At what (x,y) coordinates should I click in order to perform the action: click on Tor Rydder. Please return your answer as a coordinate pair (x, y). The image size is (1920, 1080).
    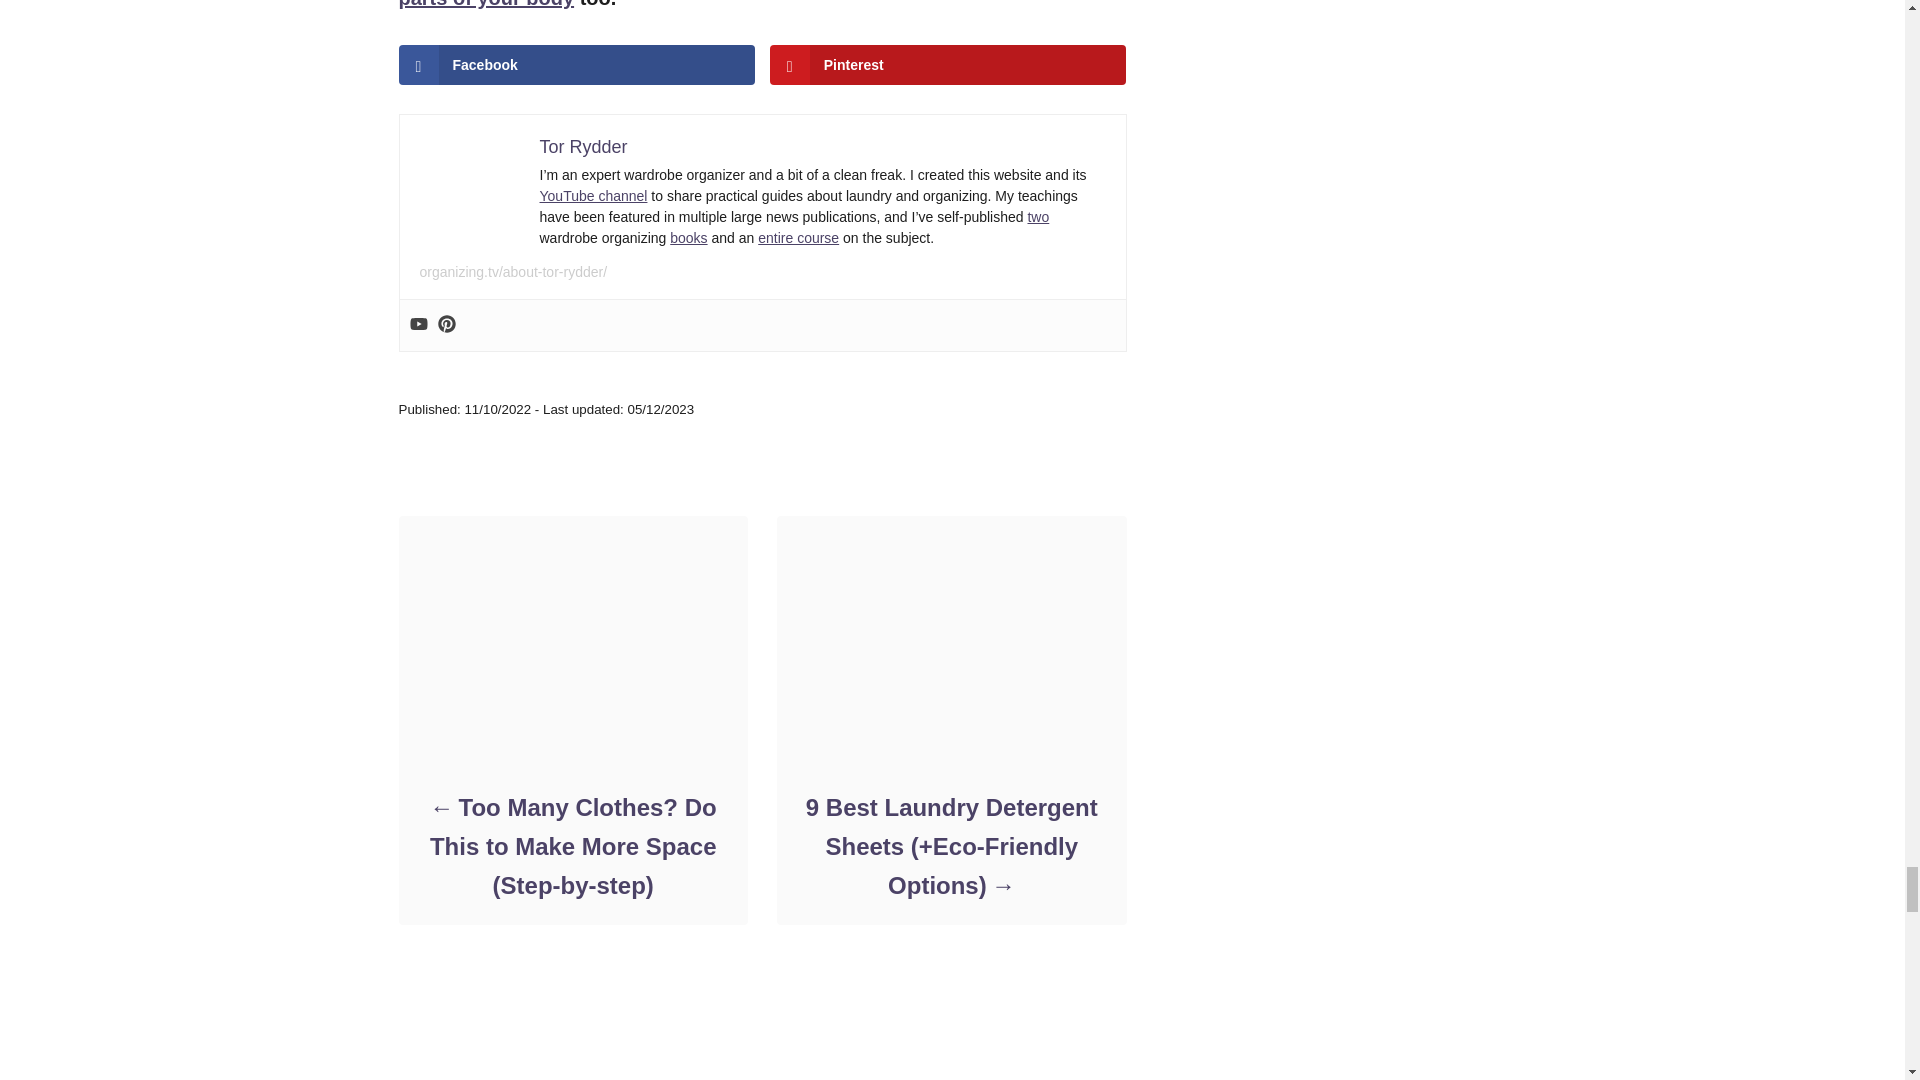
    Looking at the image, I should click on (583, 146).